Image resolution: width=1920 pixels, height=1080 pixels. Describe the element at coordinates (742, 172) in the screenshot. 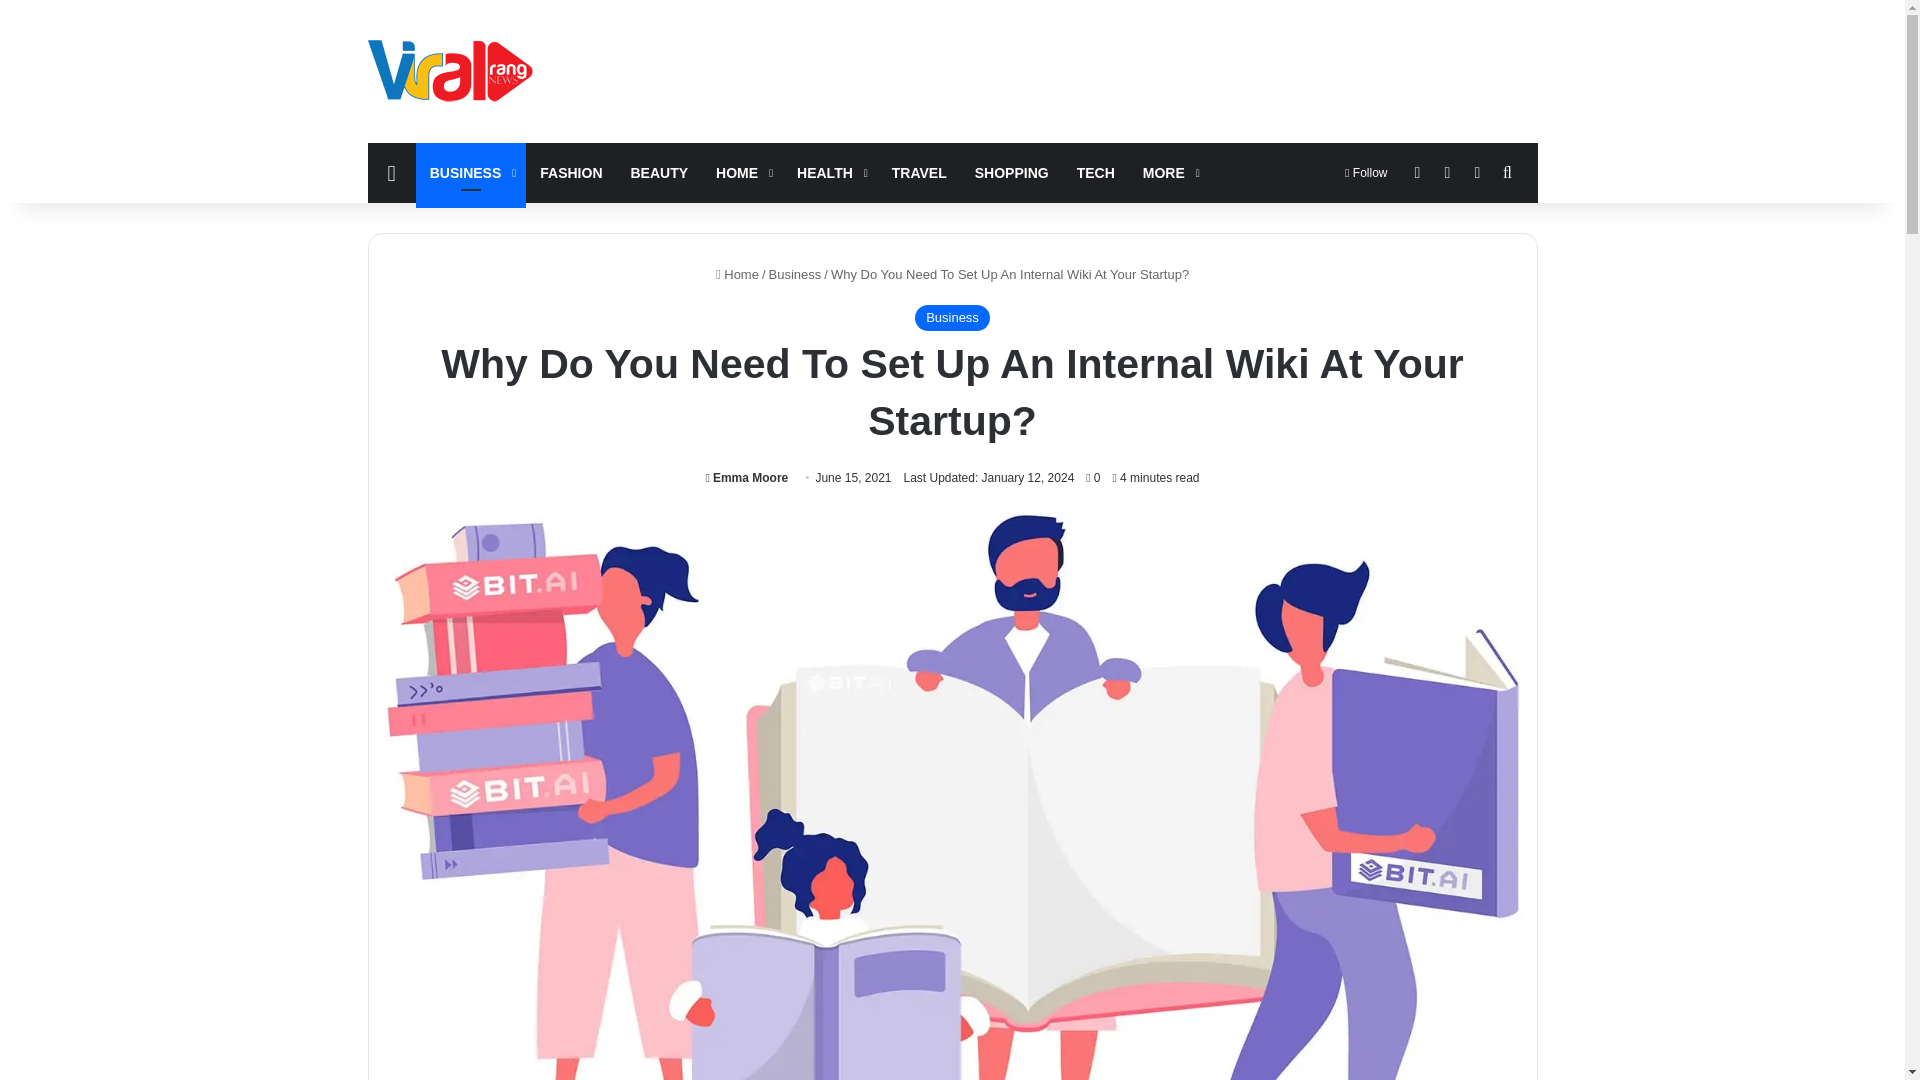

I see `HOME` at that location.